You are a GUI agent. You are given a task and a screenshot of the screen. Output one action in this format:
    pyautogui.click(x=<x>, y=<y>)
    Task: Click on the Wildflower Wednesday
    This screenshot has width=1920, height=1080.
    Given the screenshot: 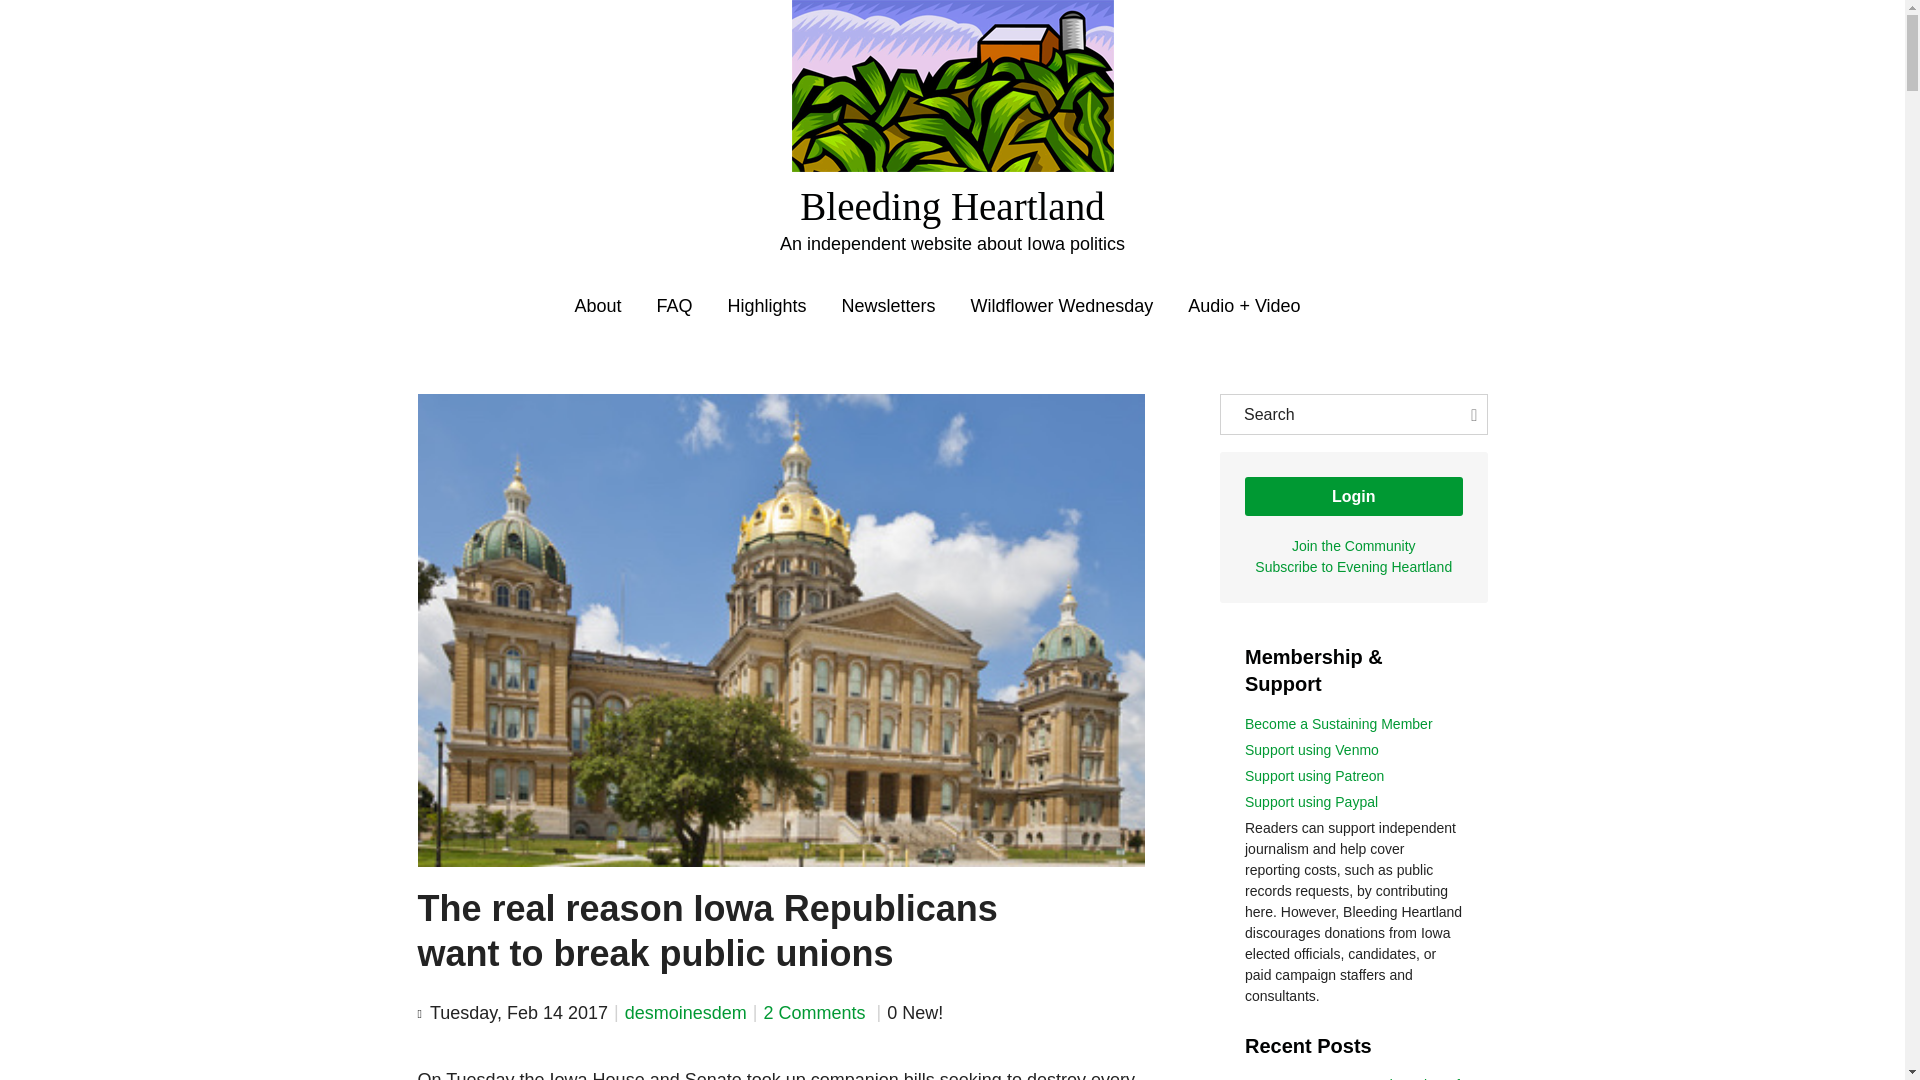 What is the action you would take?
    pyautogui.click(x=1062, y=306)
    